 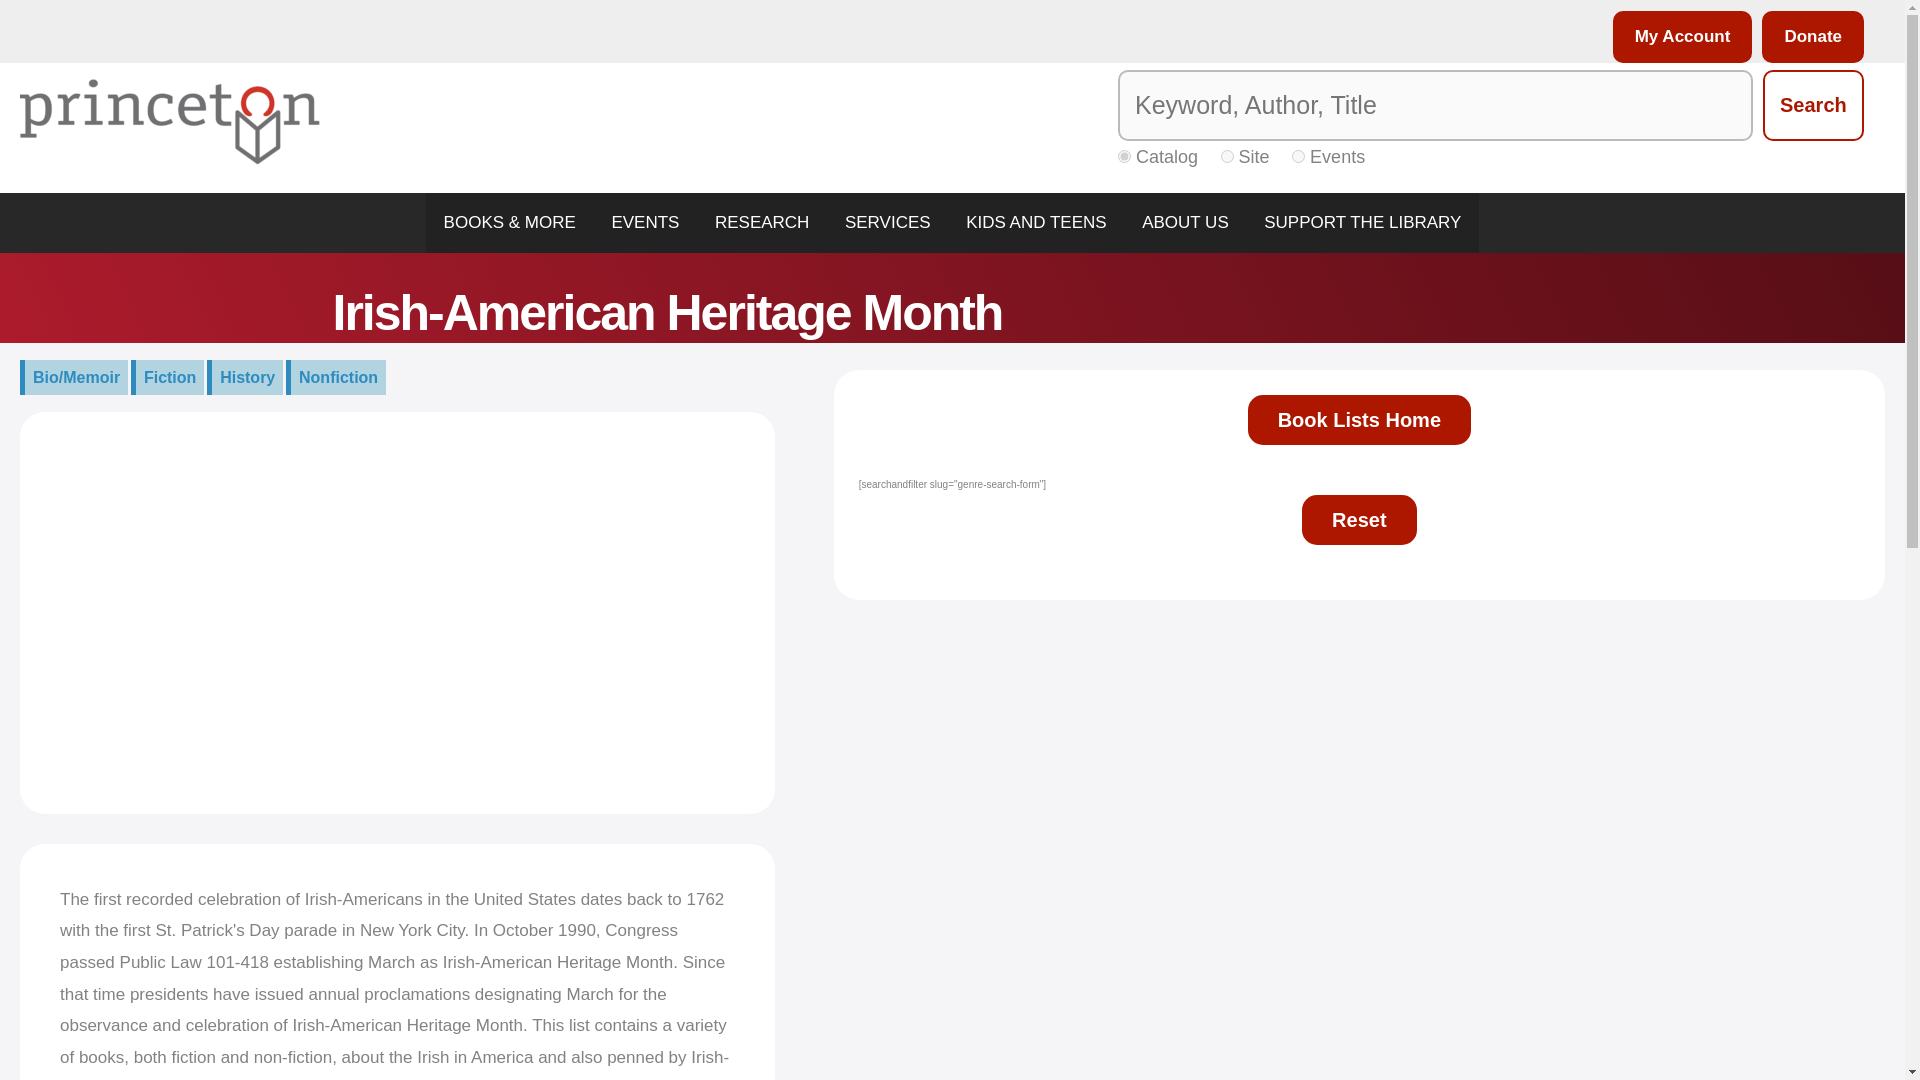 What do you see at coordinates (888, 222) in the screenshot?
I see `SERVICES` at bounding box center [888, 222].